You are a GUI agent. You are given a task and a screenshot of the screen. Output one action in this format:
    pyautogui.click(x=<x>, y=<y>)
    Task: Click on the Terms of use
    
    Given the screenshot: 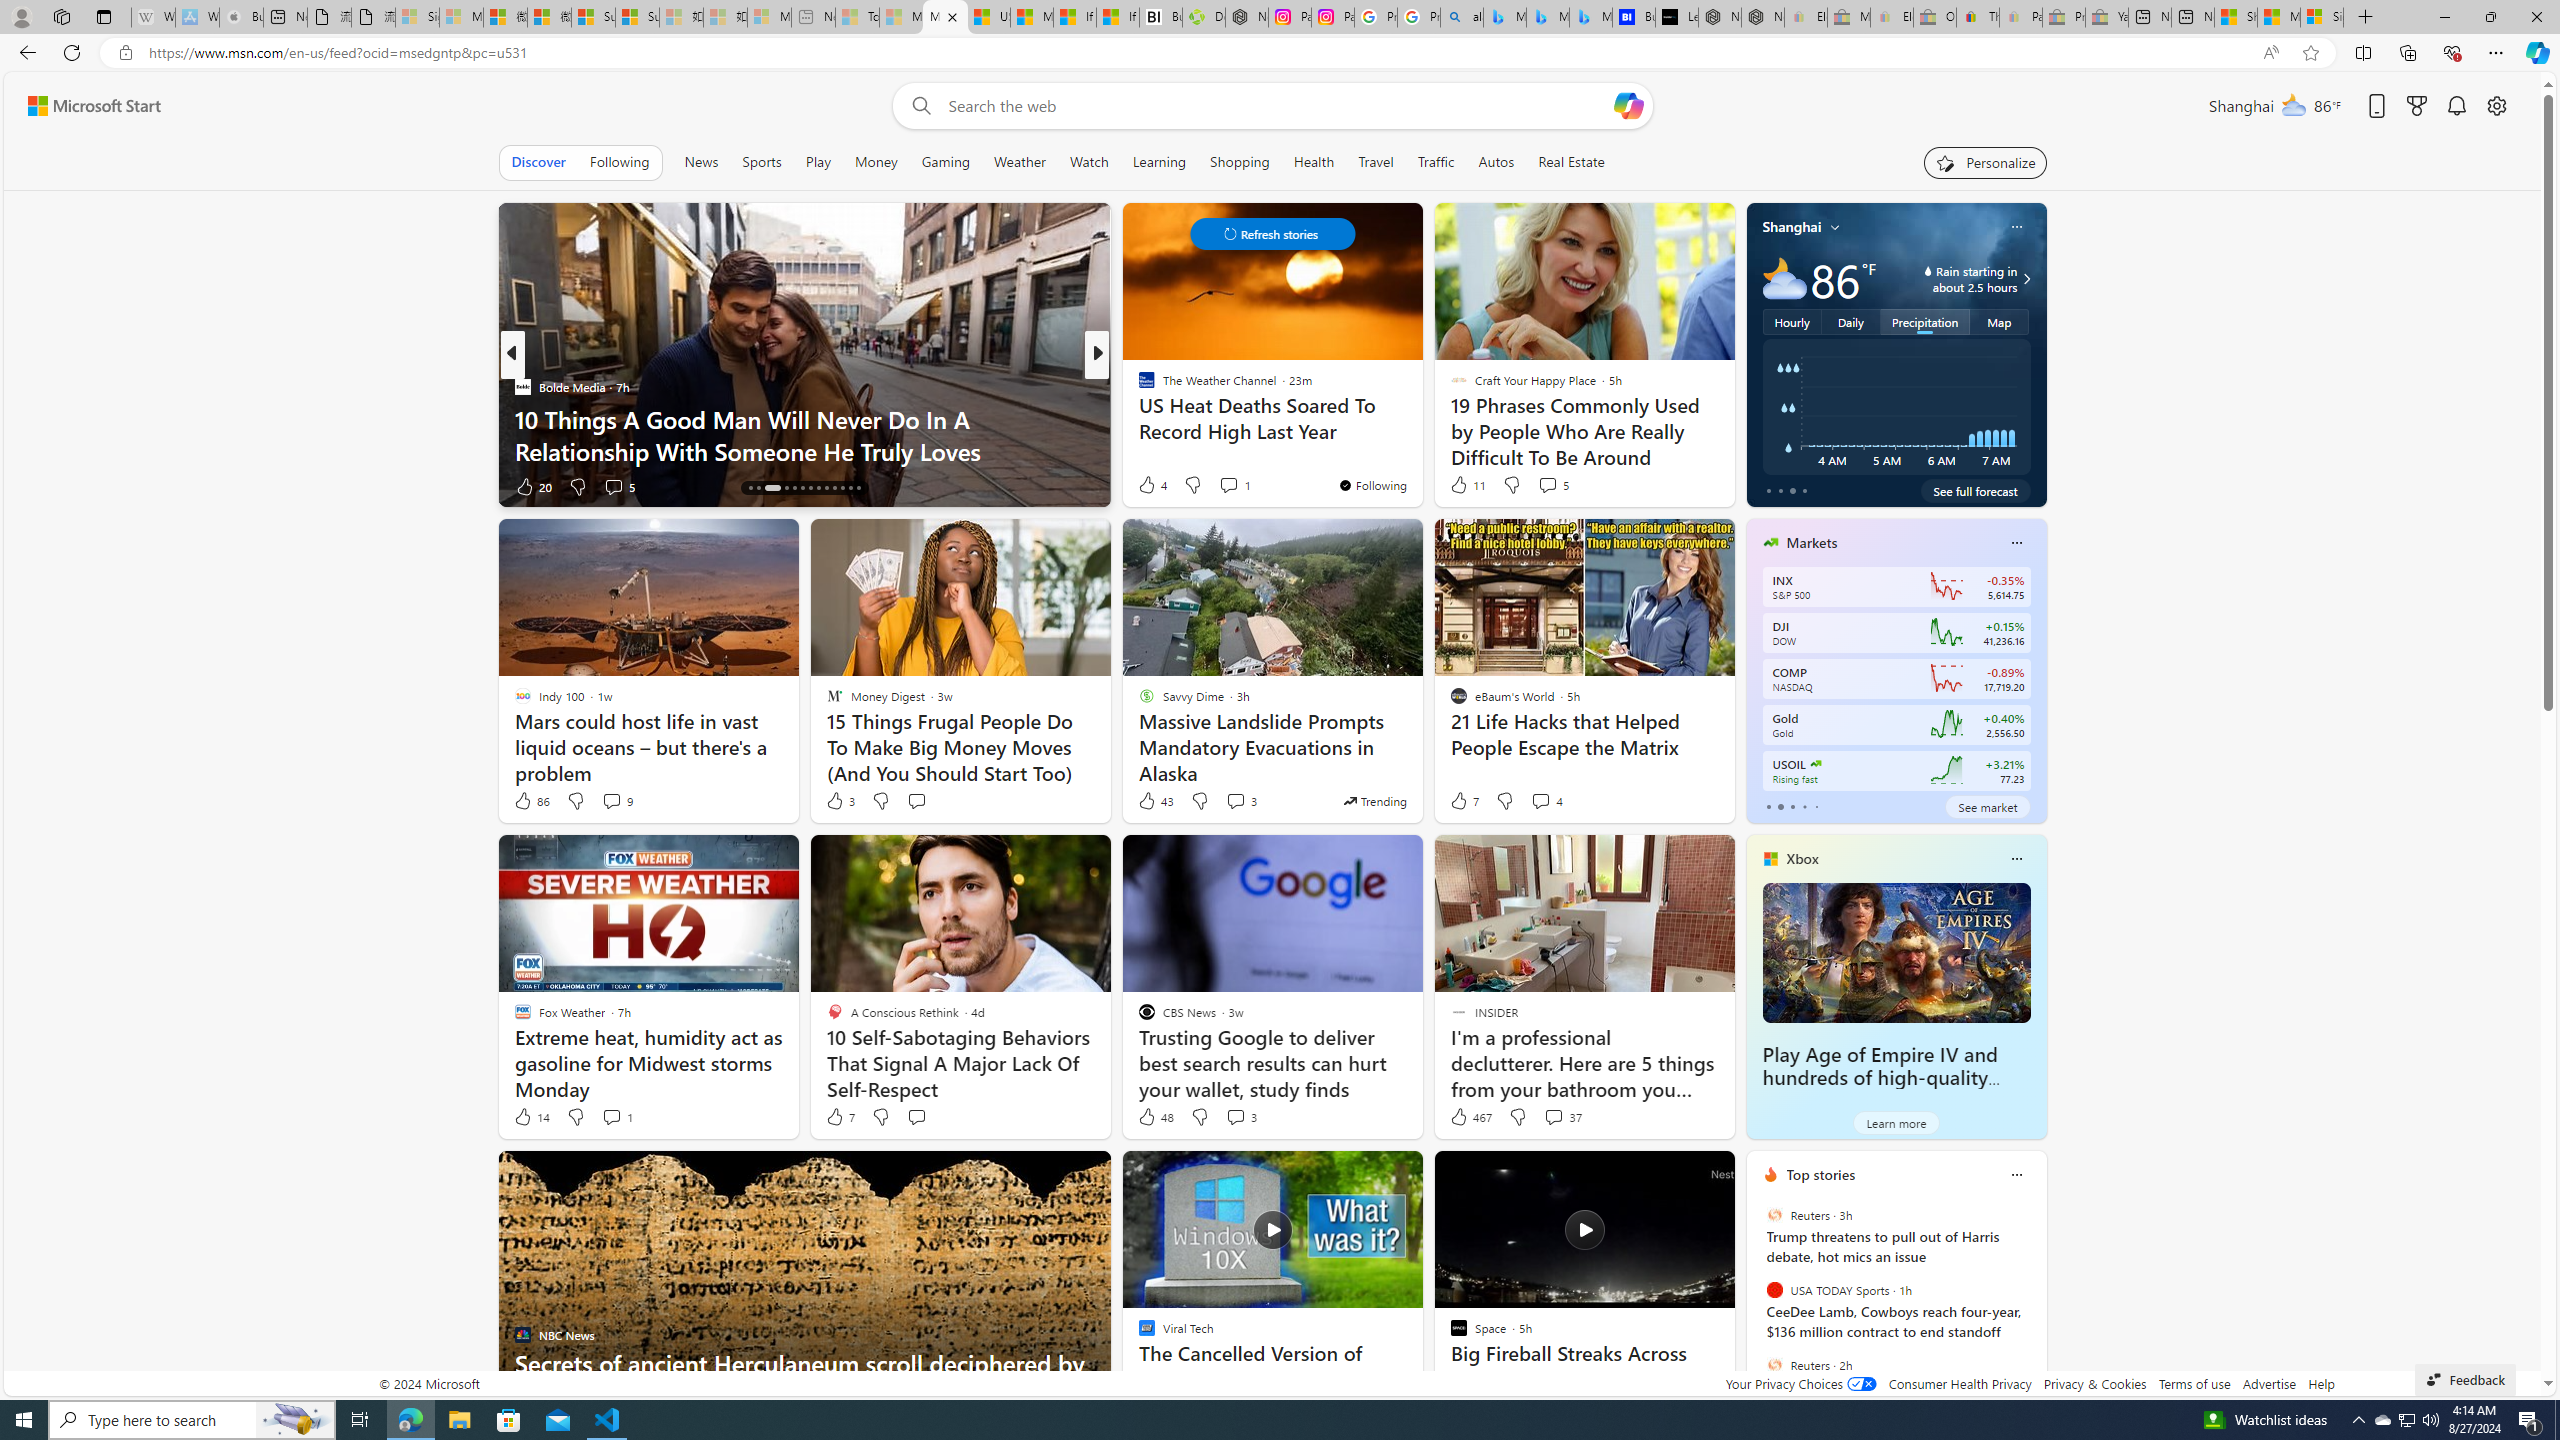 What is the action you would take?
    pyautogui.click(x=2194, y=1384)
    